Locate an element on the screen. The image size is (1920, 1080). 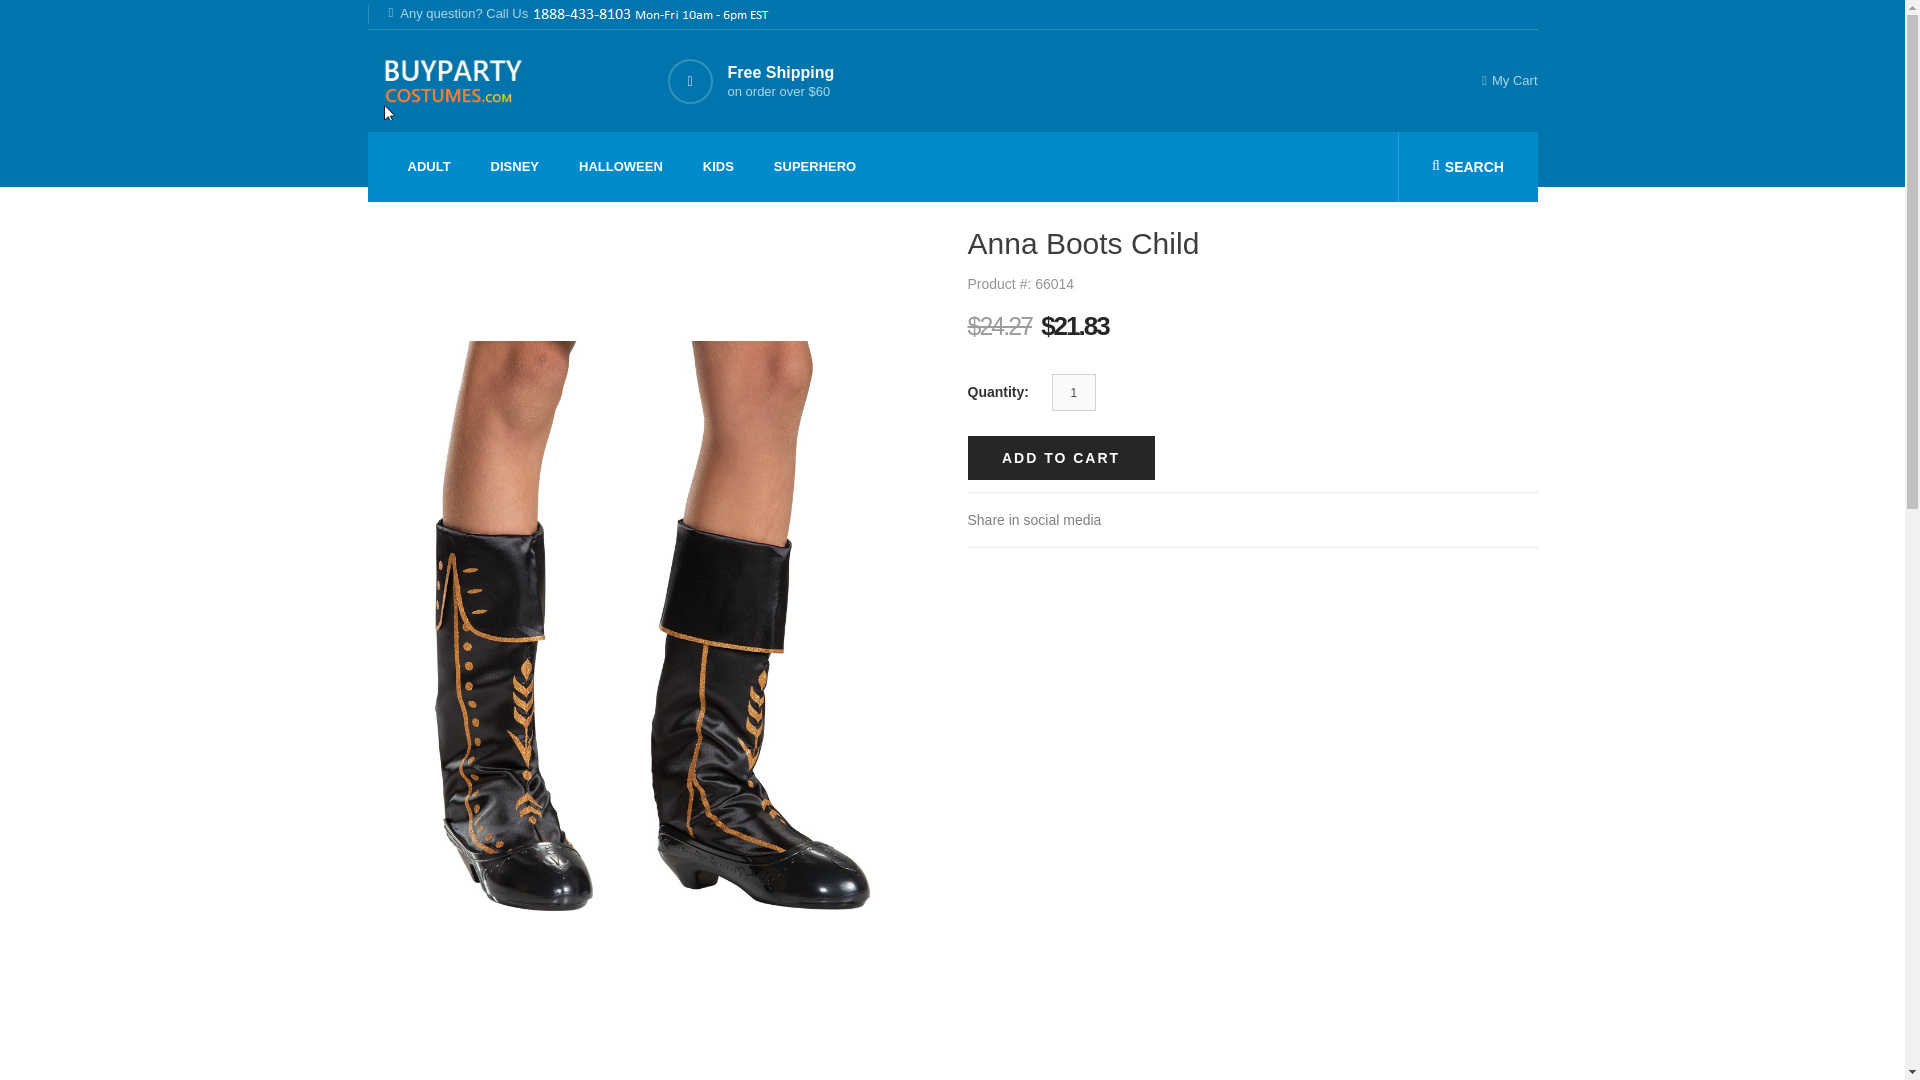
ADD TO CART is located at coordinates (1061, 458).